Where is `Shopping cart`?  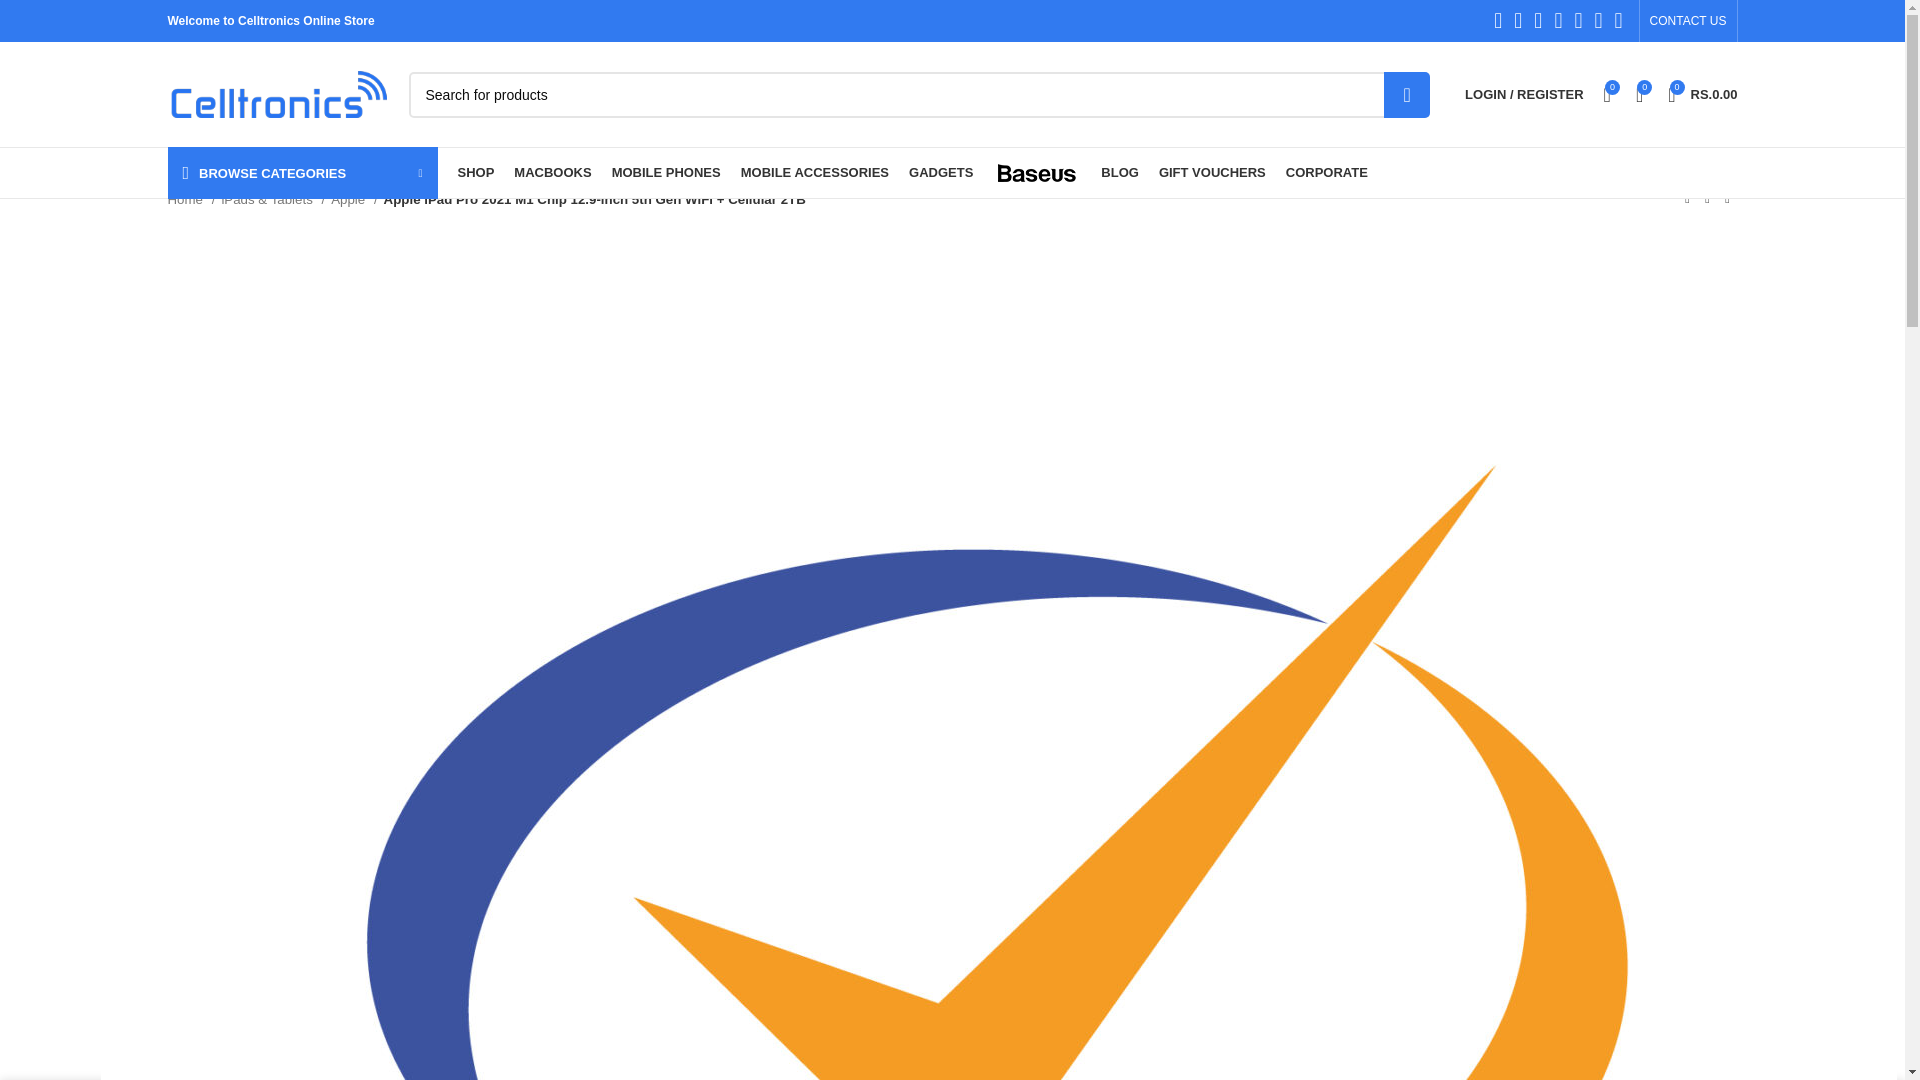 Shopping cart is located at coordinates (1702, 94).